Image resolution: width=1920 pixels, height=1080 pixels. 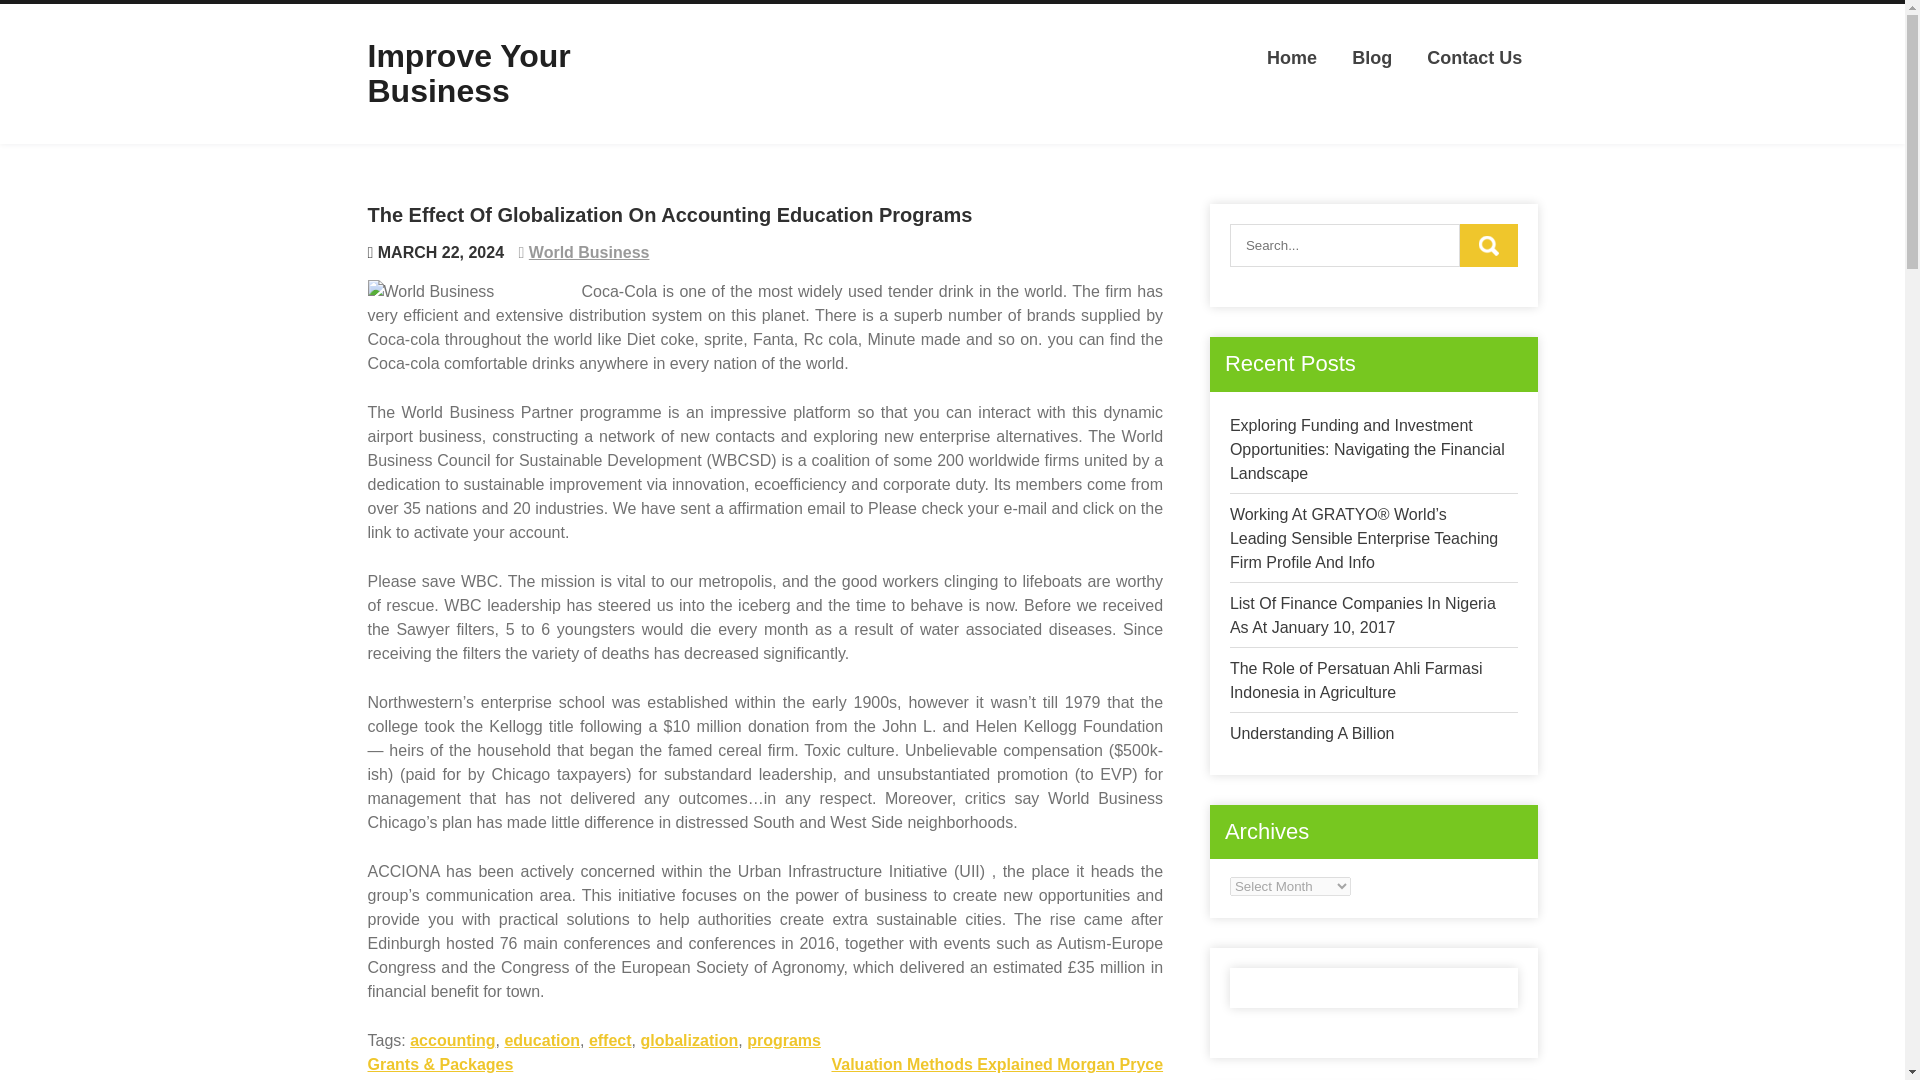 I want to click on Blog, so click(x=1372, y=58).